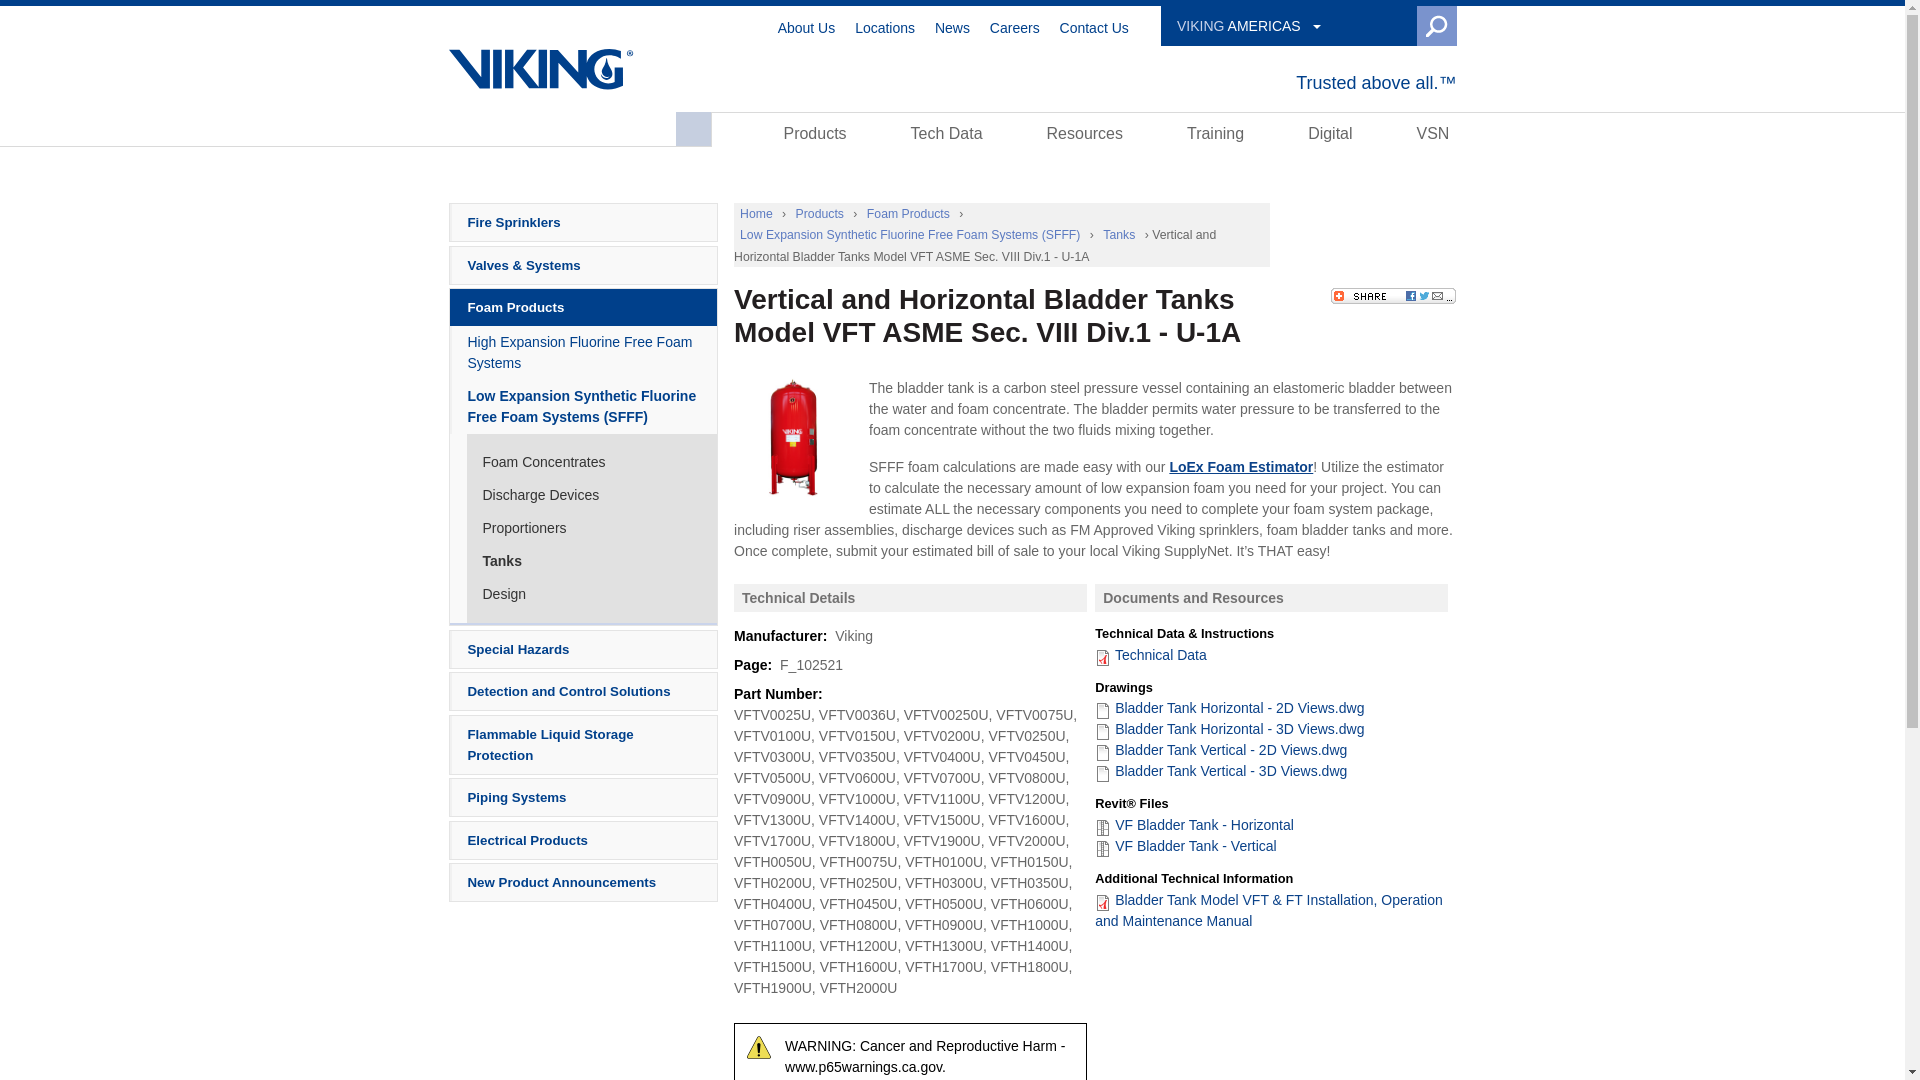 The image size is (1920, 1080). Describe the element at coordinates (1220, 750) in the screenshot. I see `1.34 MB DWG` at that location.